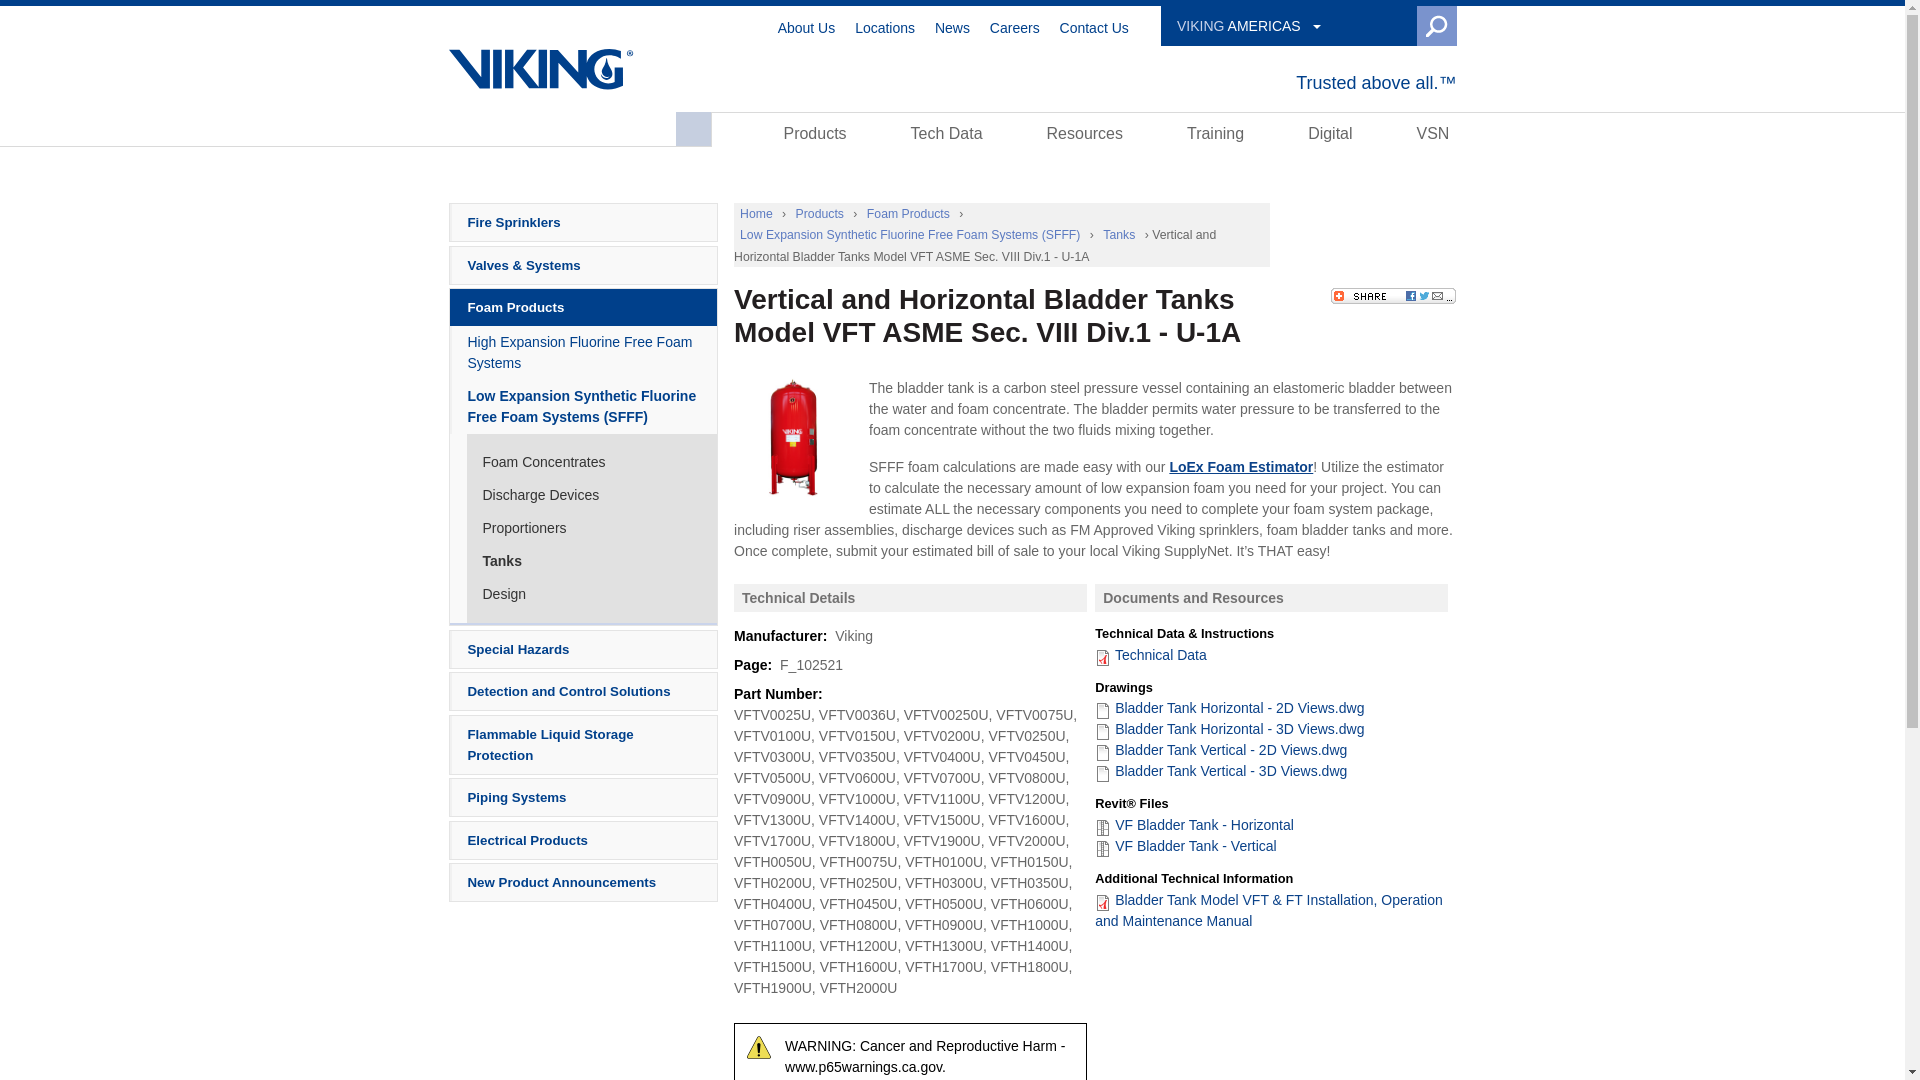 The image size is (1920, 1080). Describe the element at coordinates (1220, 750) in the screenshot. I see `1.34 MB DWG` at that location.